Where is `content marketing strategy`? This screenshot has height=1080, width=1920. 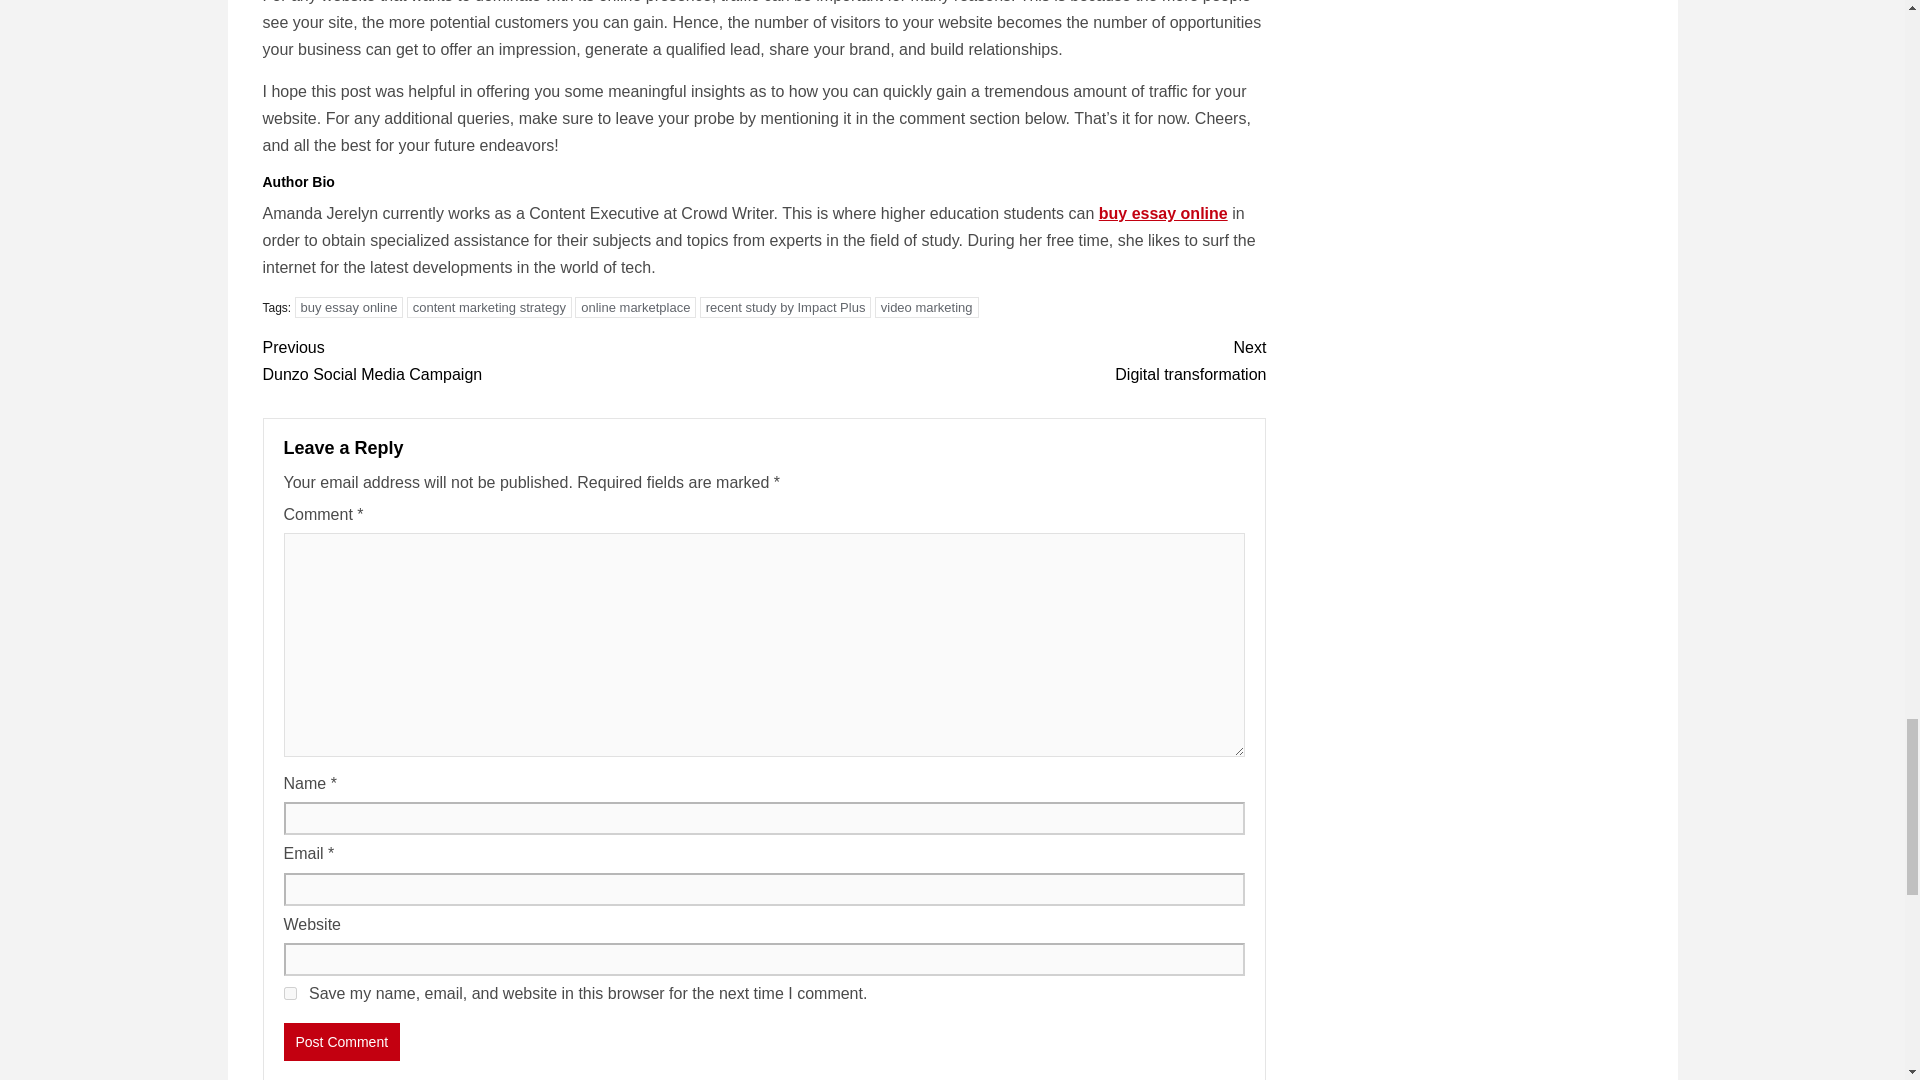 content marketing strategy is located at coordinates (349, 307).